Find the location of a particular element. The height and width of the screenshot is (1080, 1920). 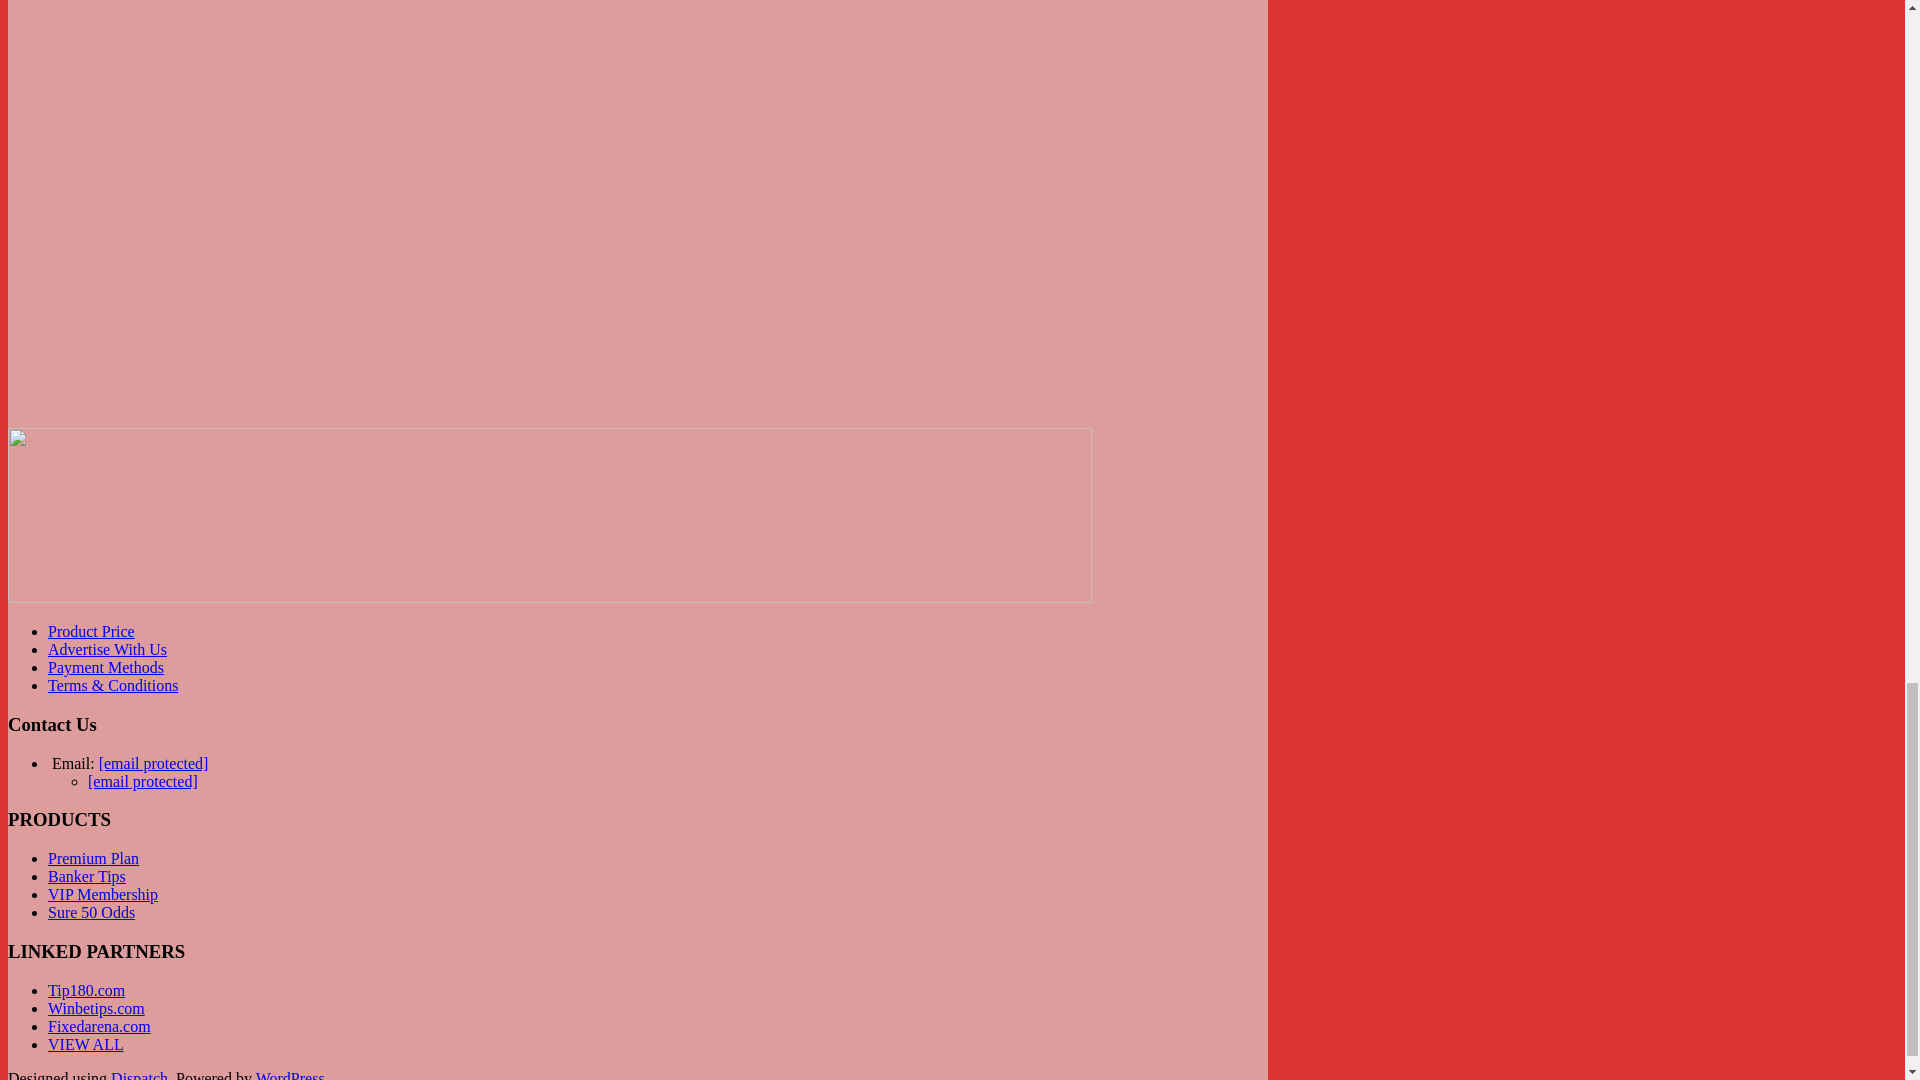

Premium Plan is located at coordinates (93, 858).